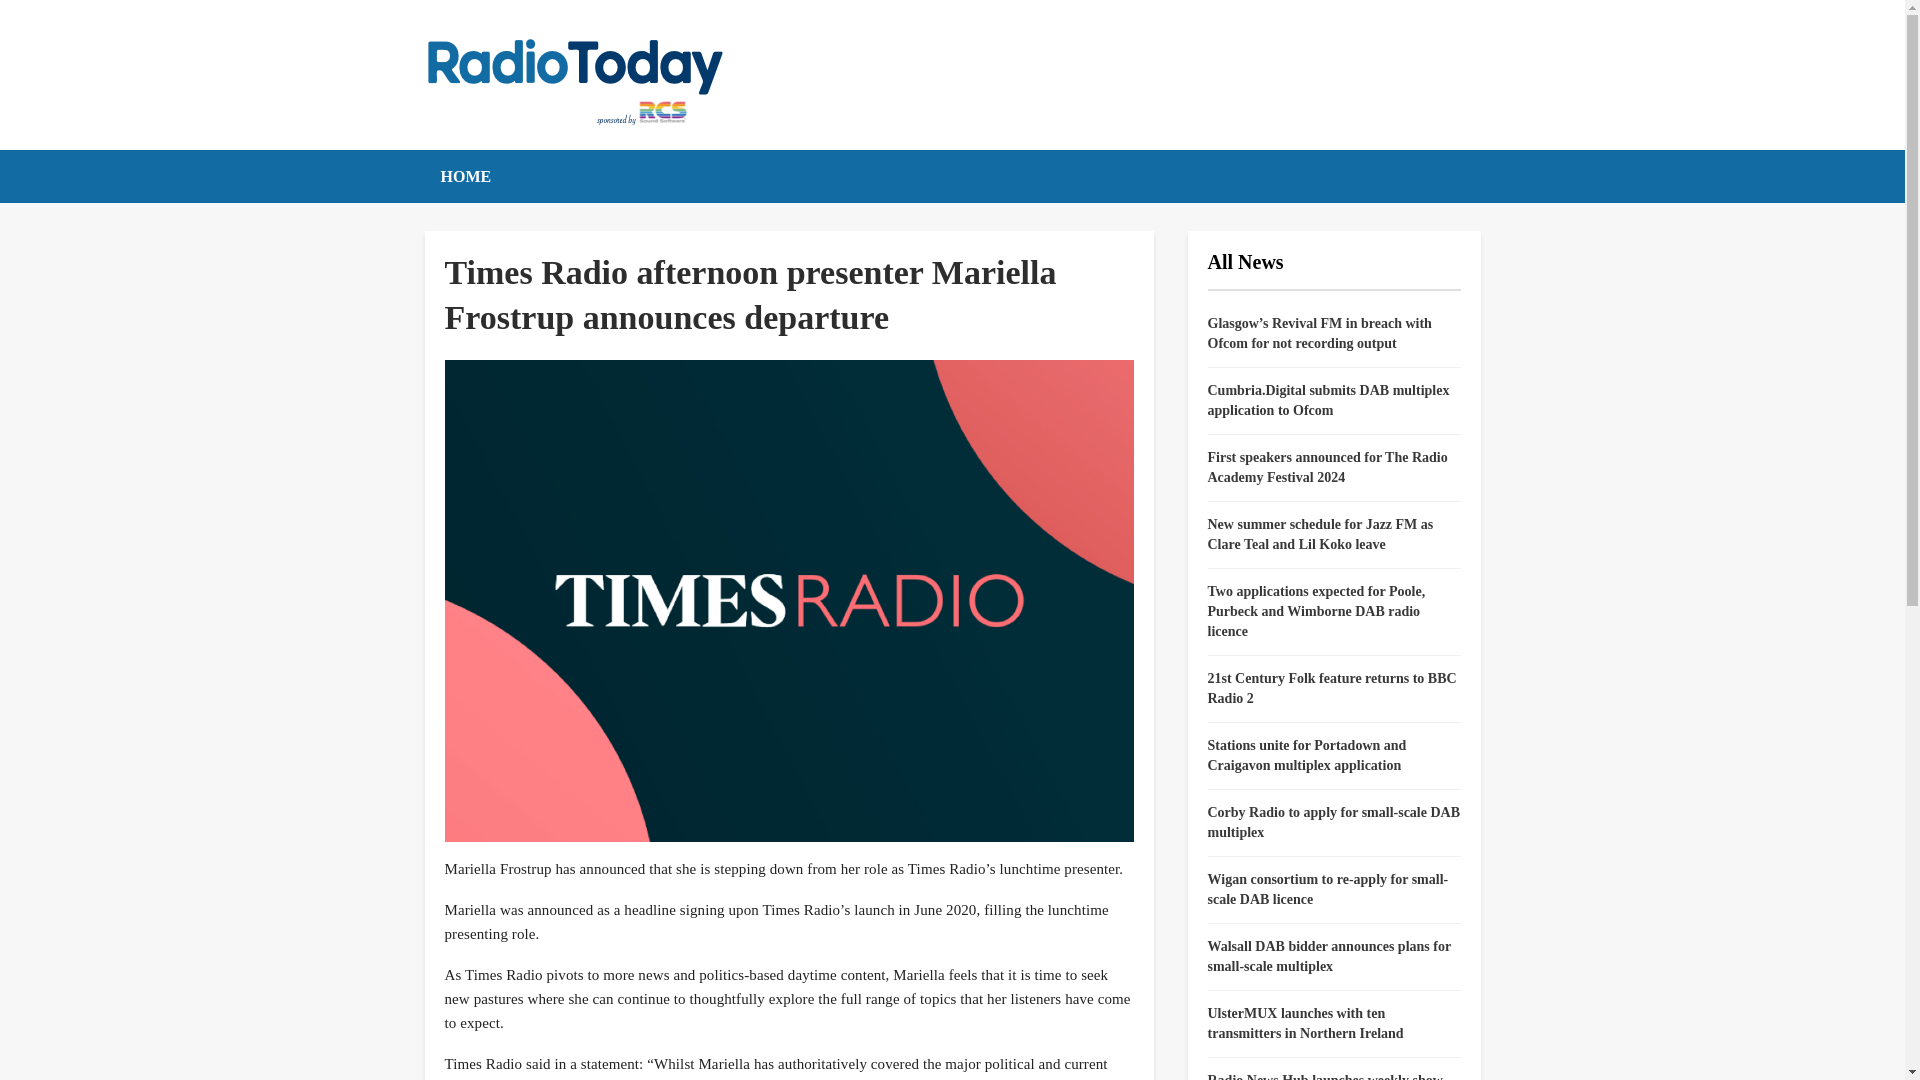  I want to click on UlsterMUX launches with ten transmitters in Northern Ireland, so click(1305, 1023).